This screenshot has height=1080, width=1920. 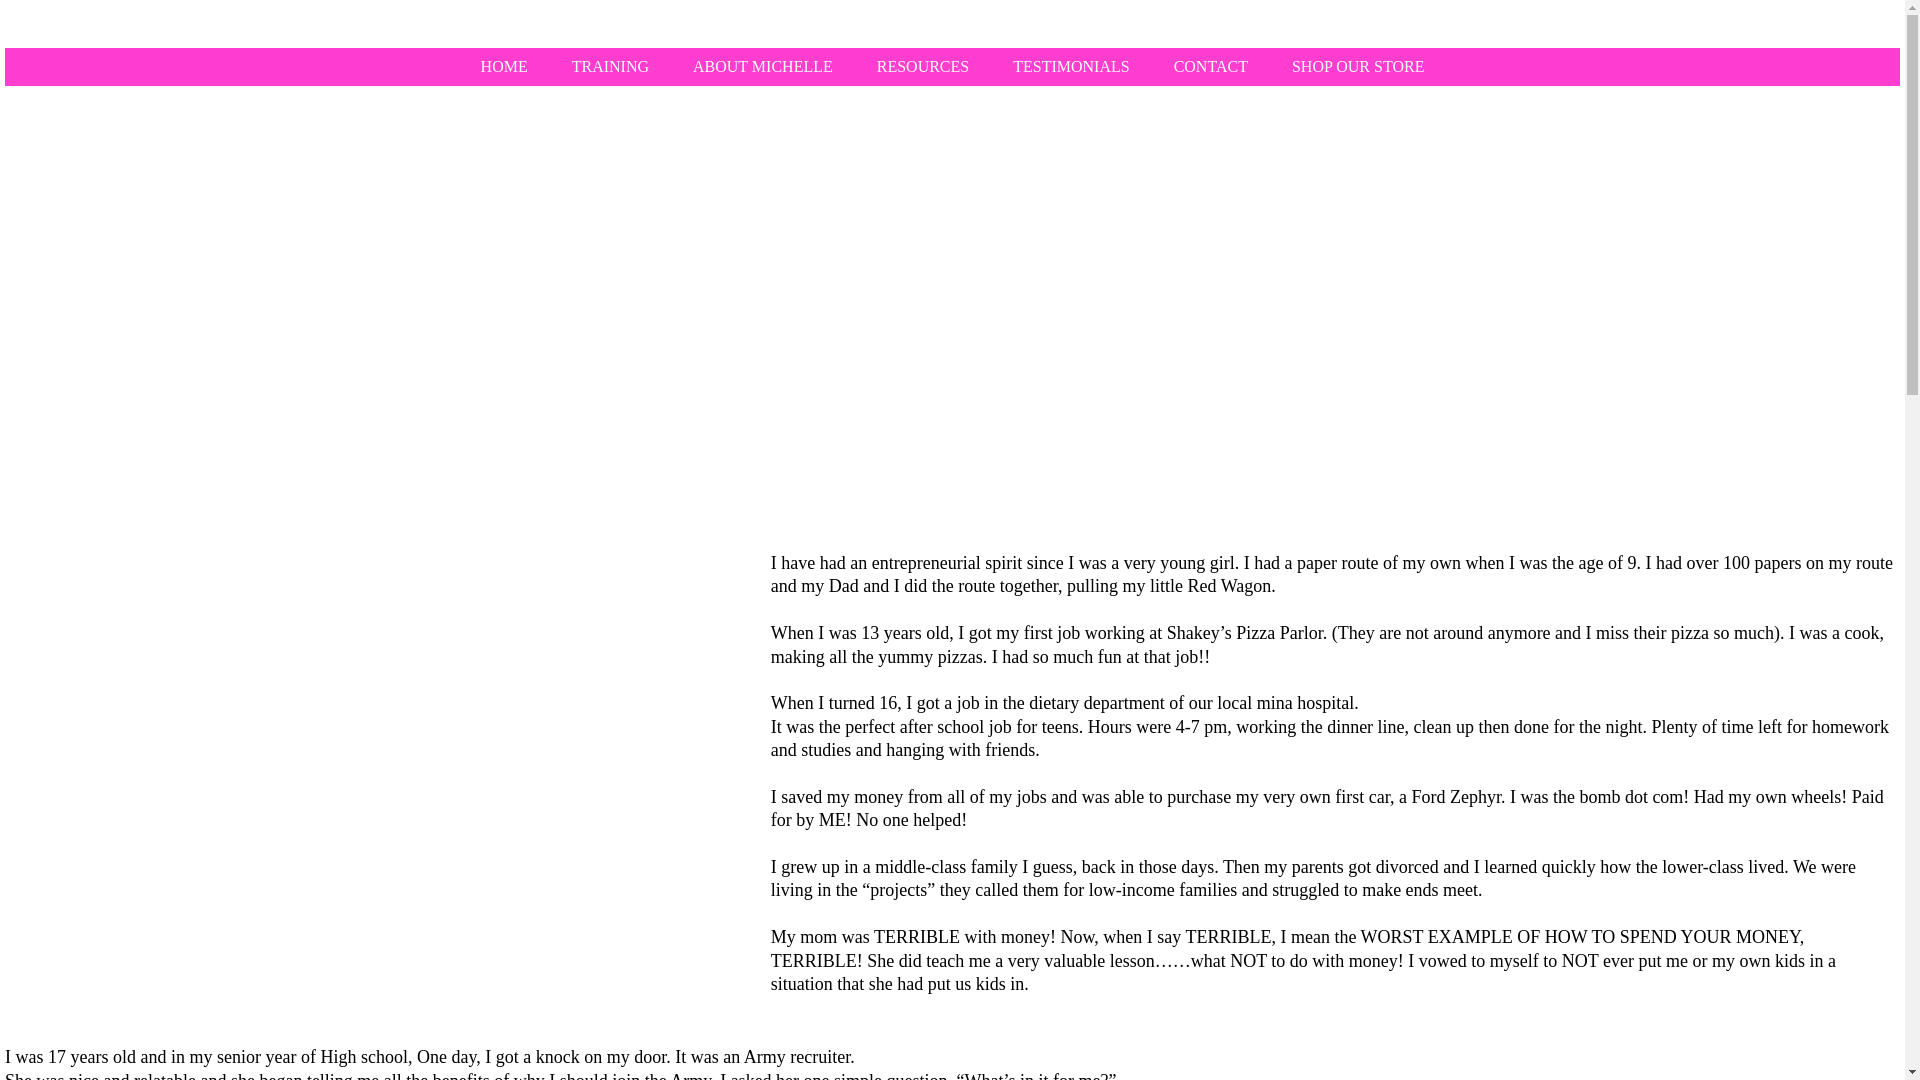 I want to click on HOME, so click(x=504, y=66).